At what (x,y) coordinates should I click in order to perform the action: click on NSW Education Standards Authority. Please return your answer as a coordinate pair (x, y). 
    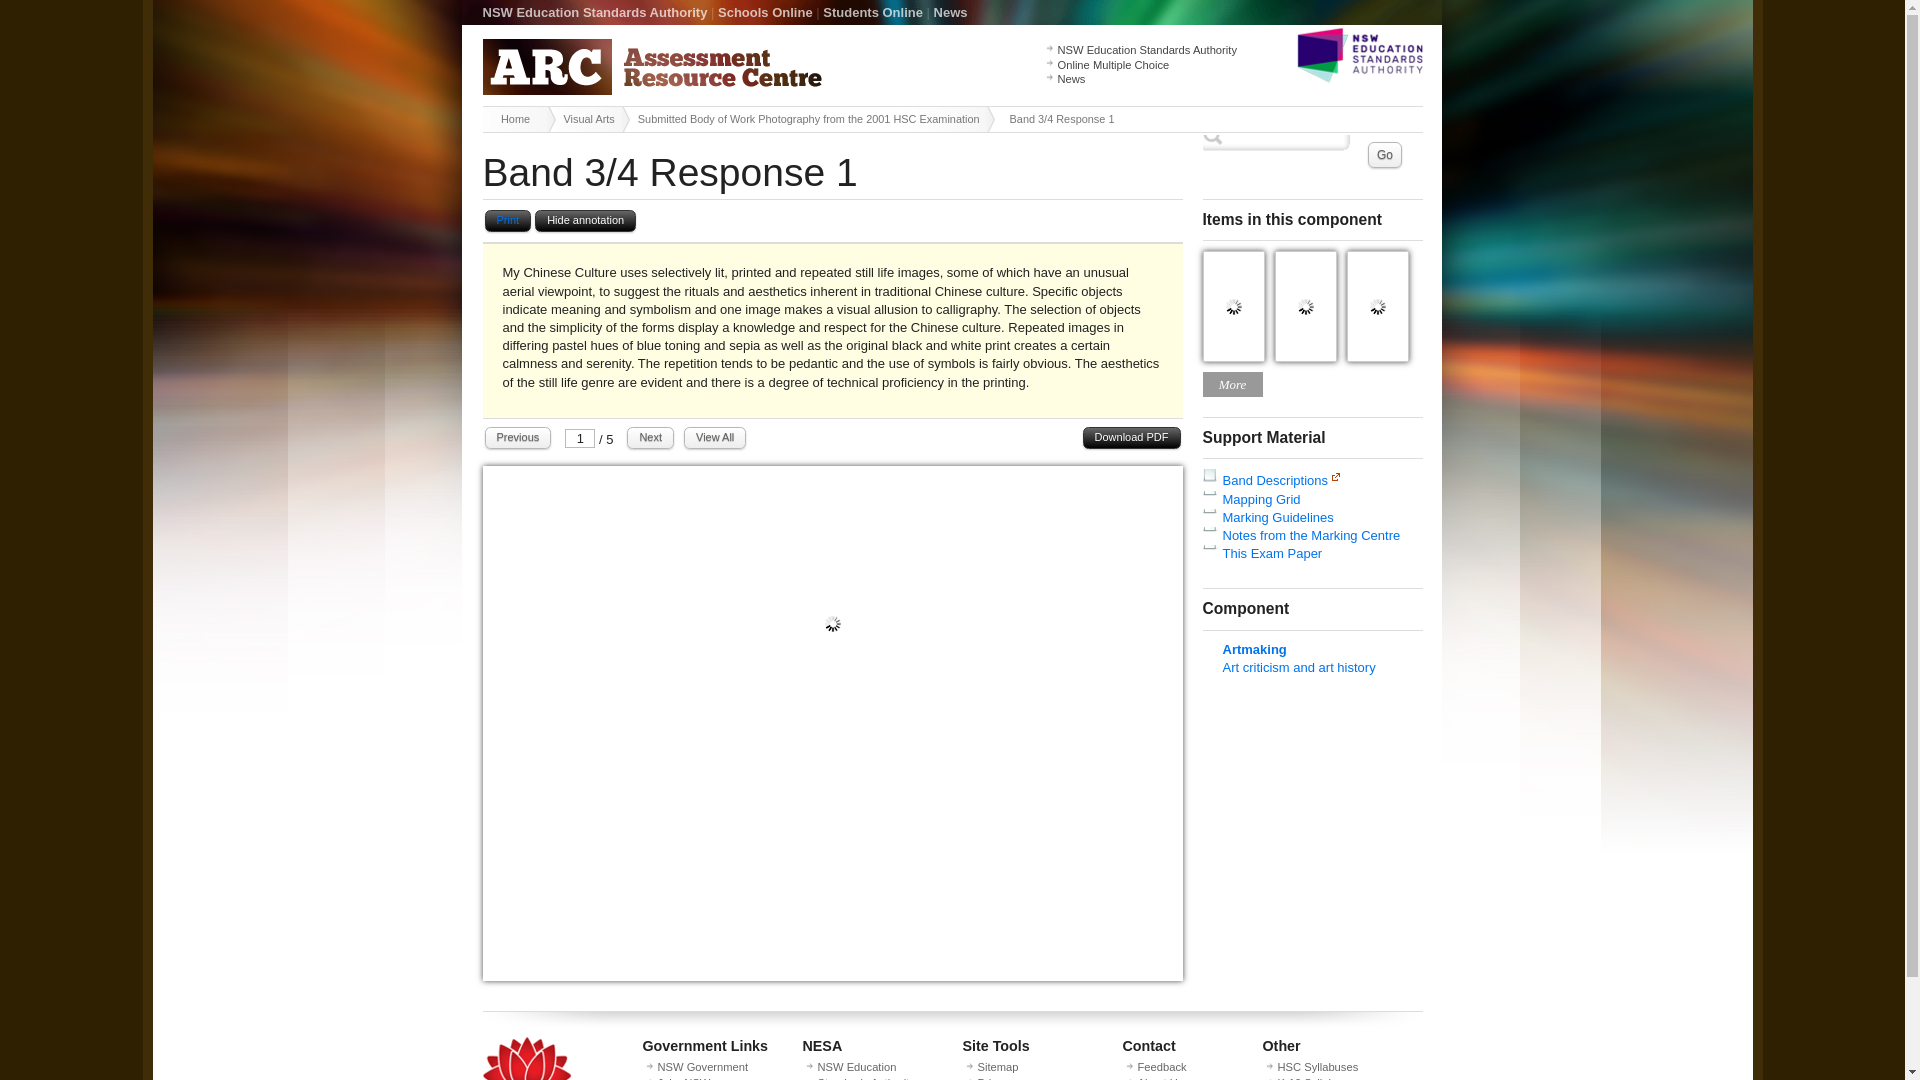
    Looking at the image, I should click on (1146, 50).